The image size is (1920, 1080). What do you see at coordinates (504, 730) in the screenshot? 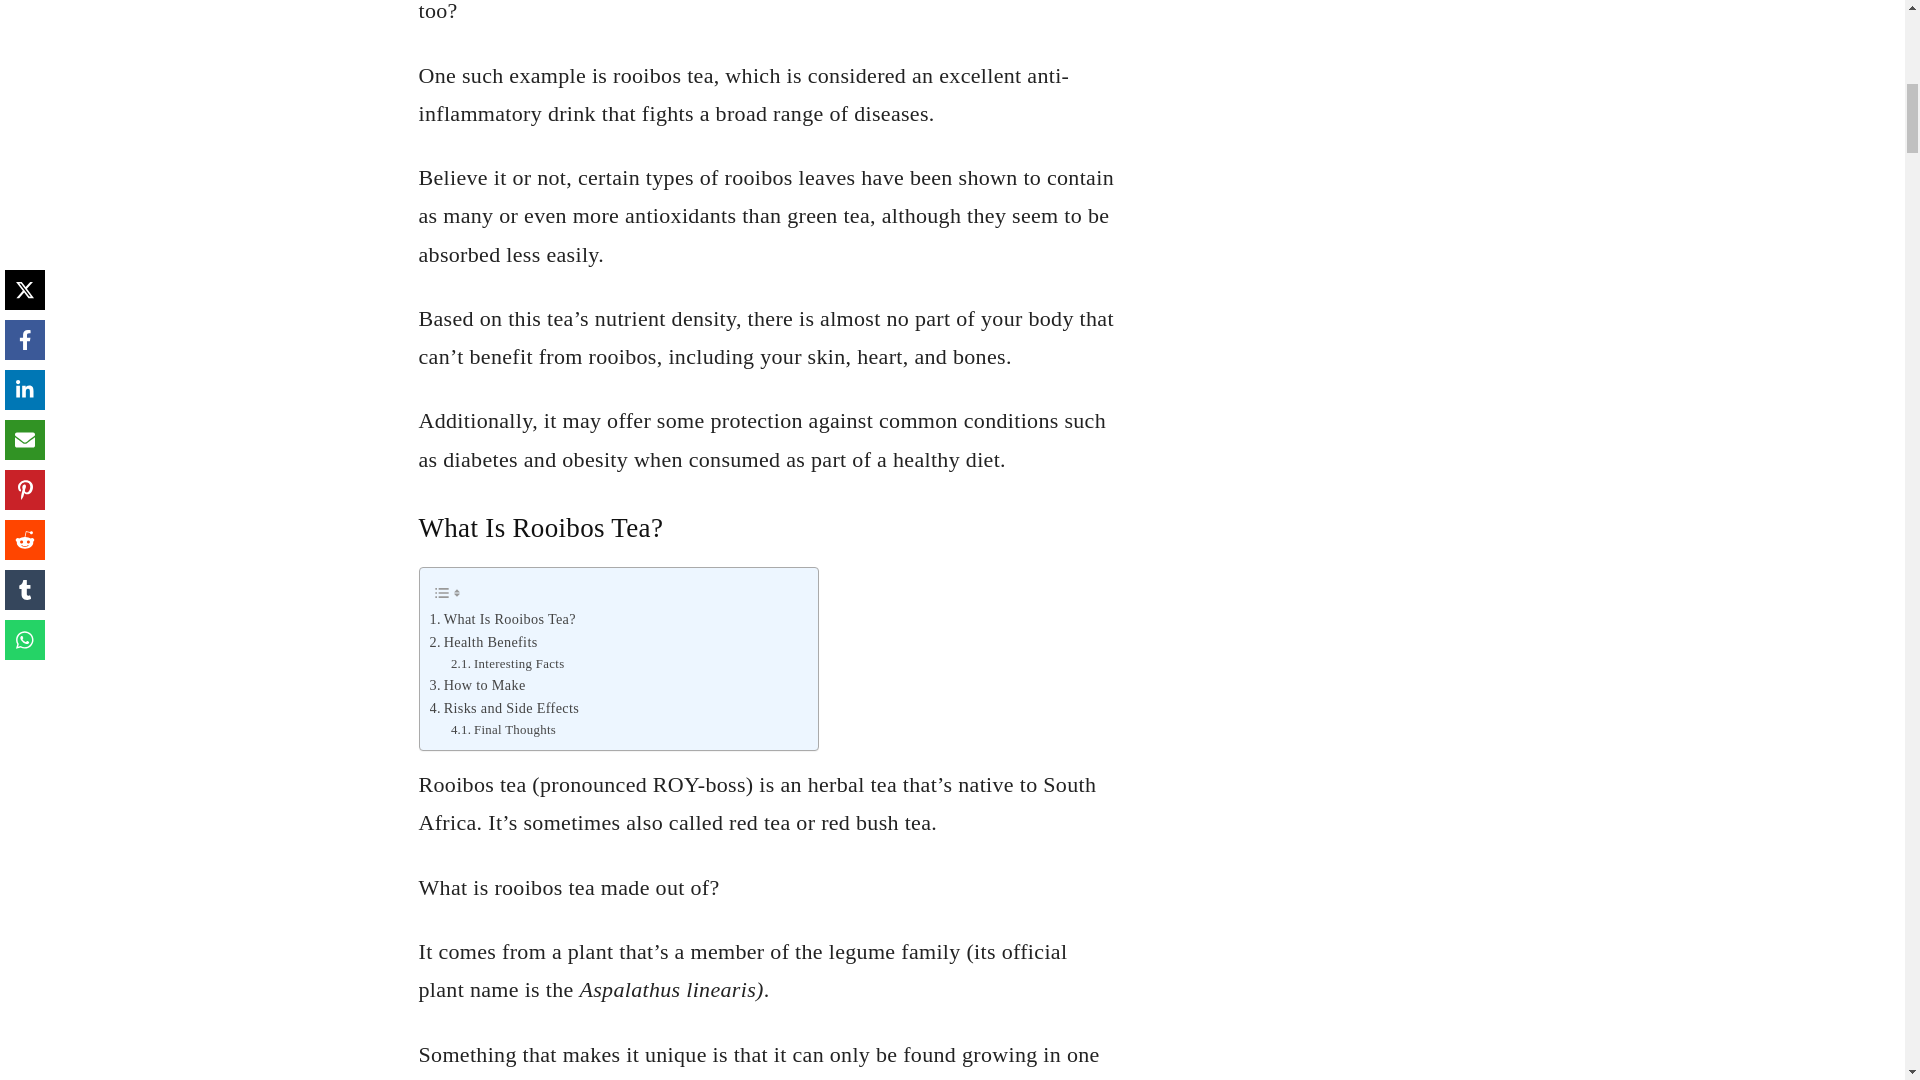
I see `Final Thoughts` at bounding box center [504, 730].